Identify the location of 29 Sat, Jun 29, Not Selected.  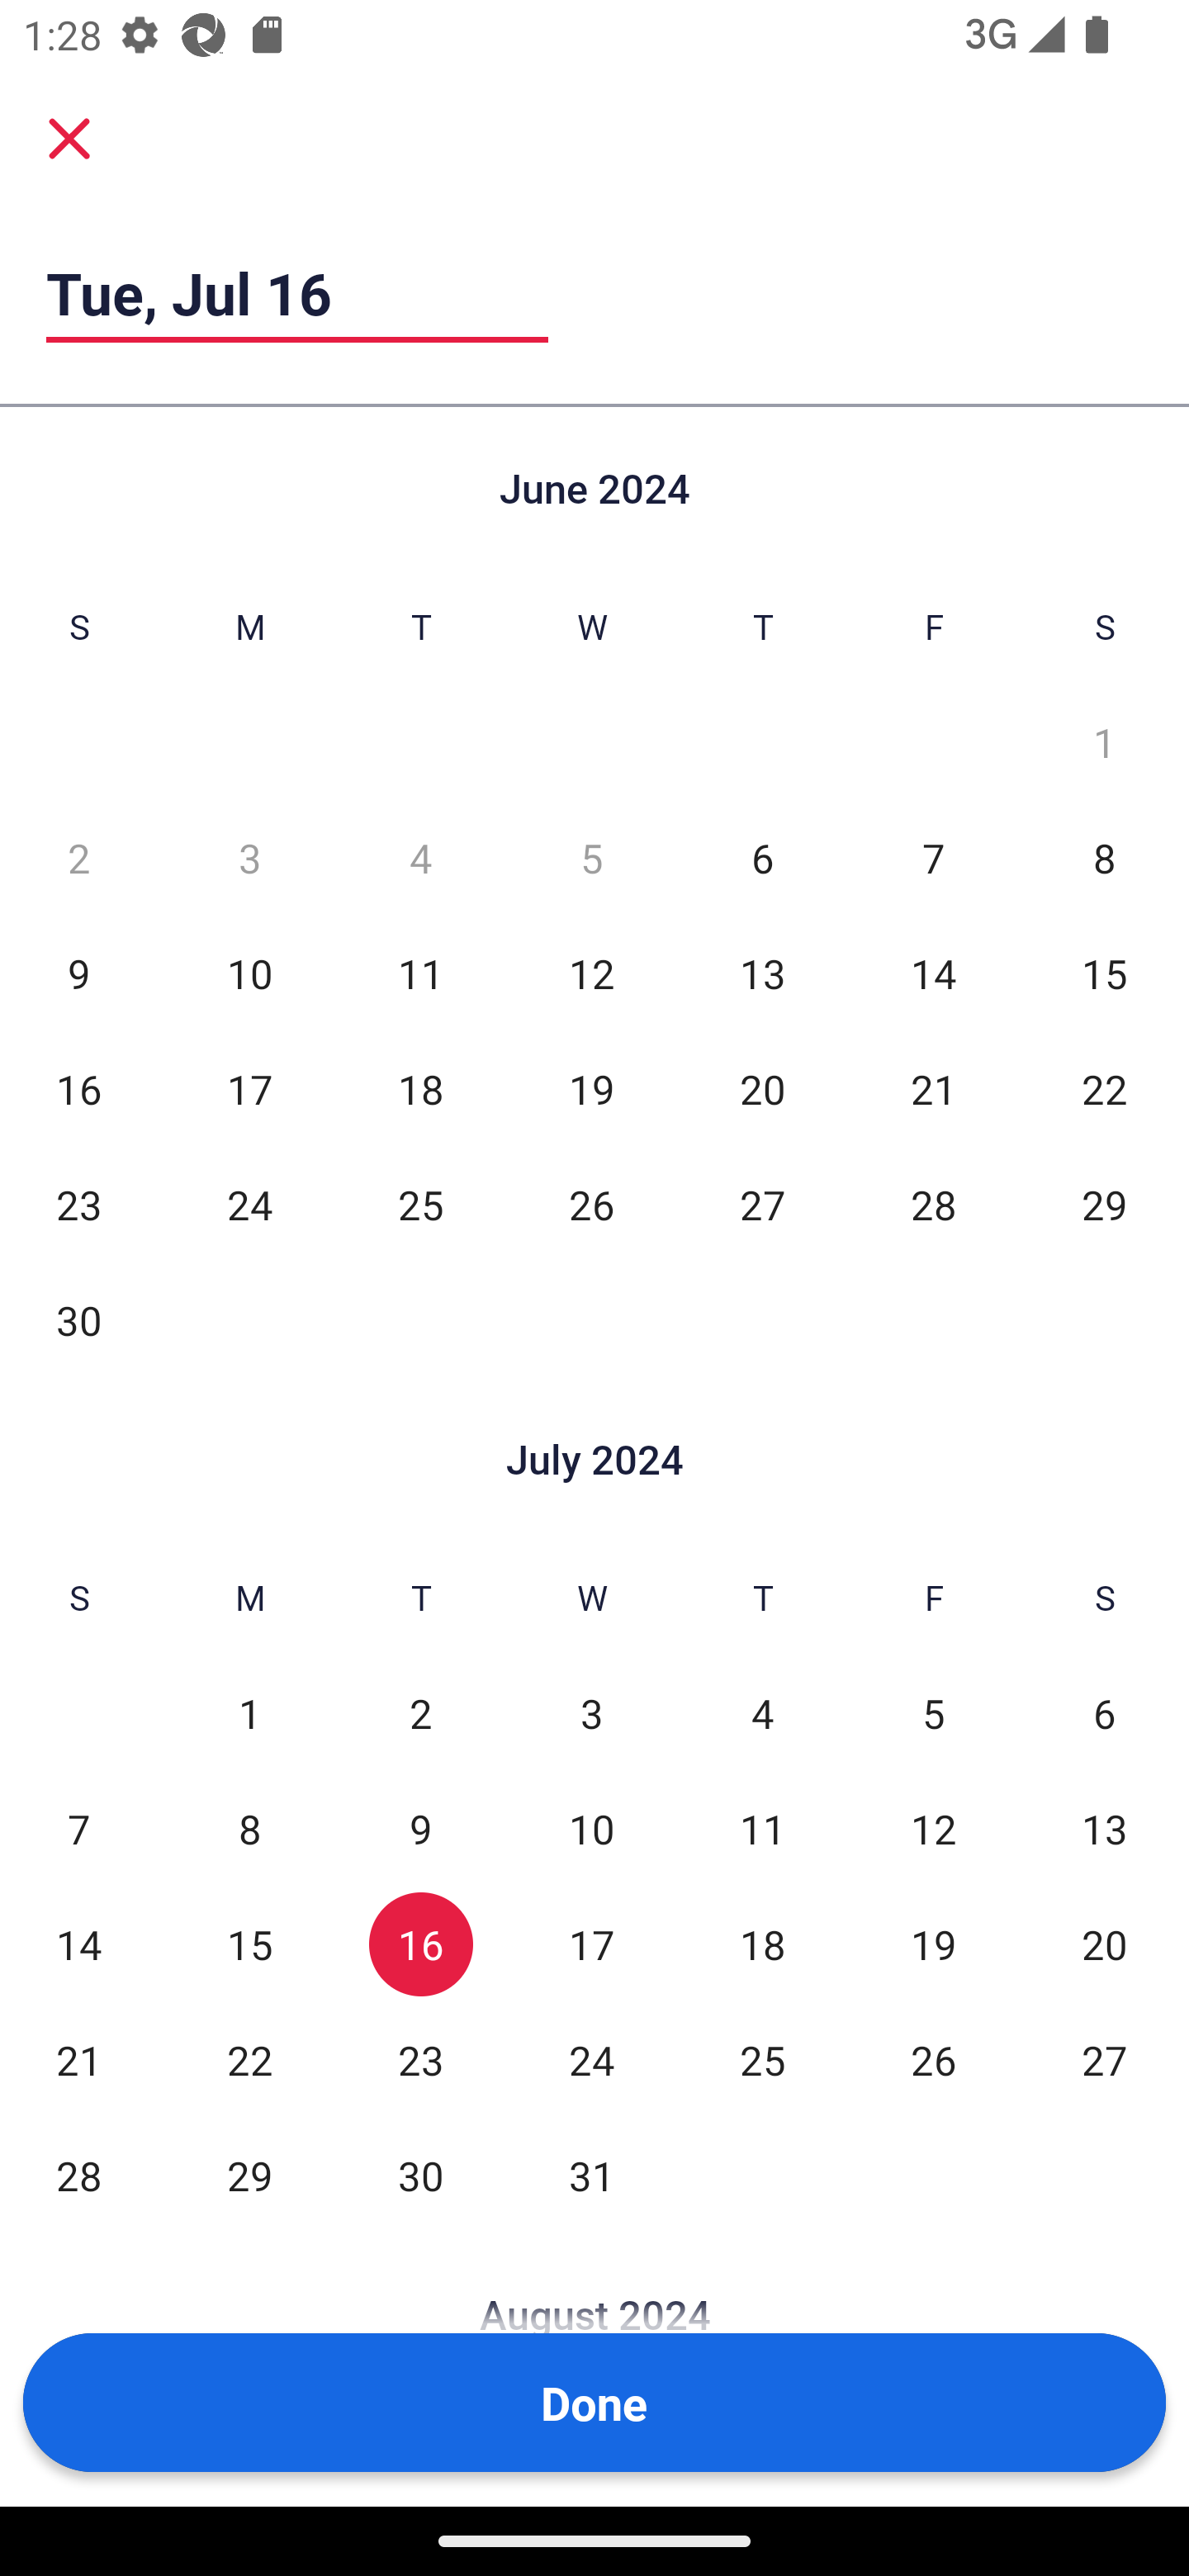
(1105, 1204).